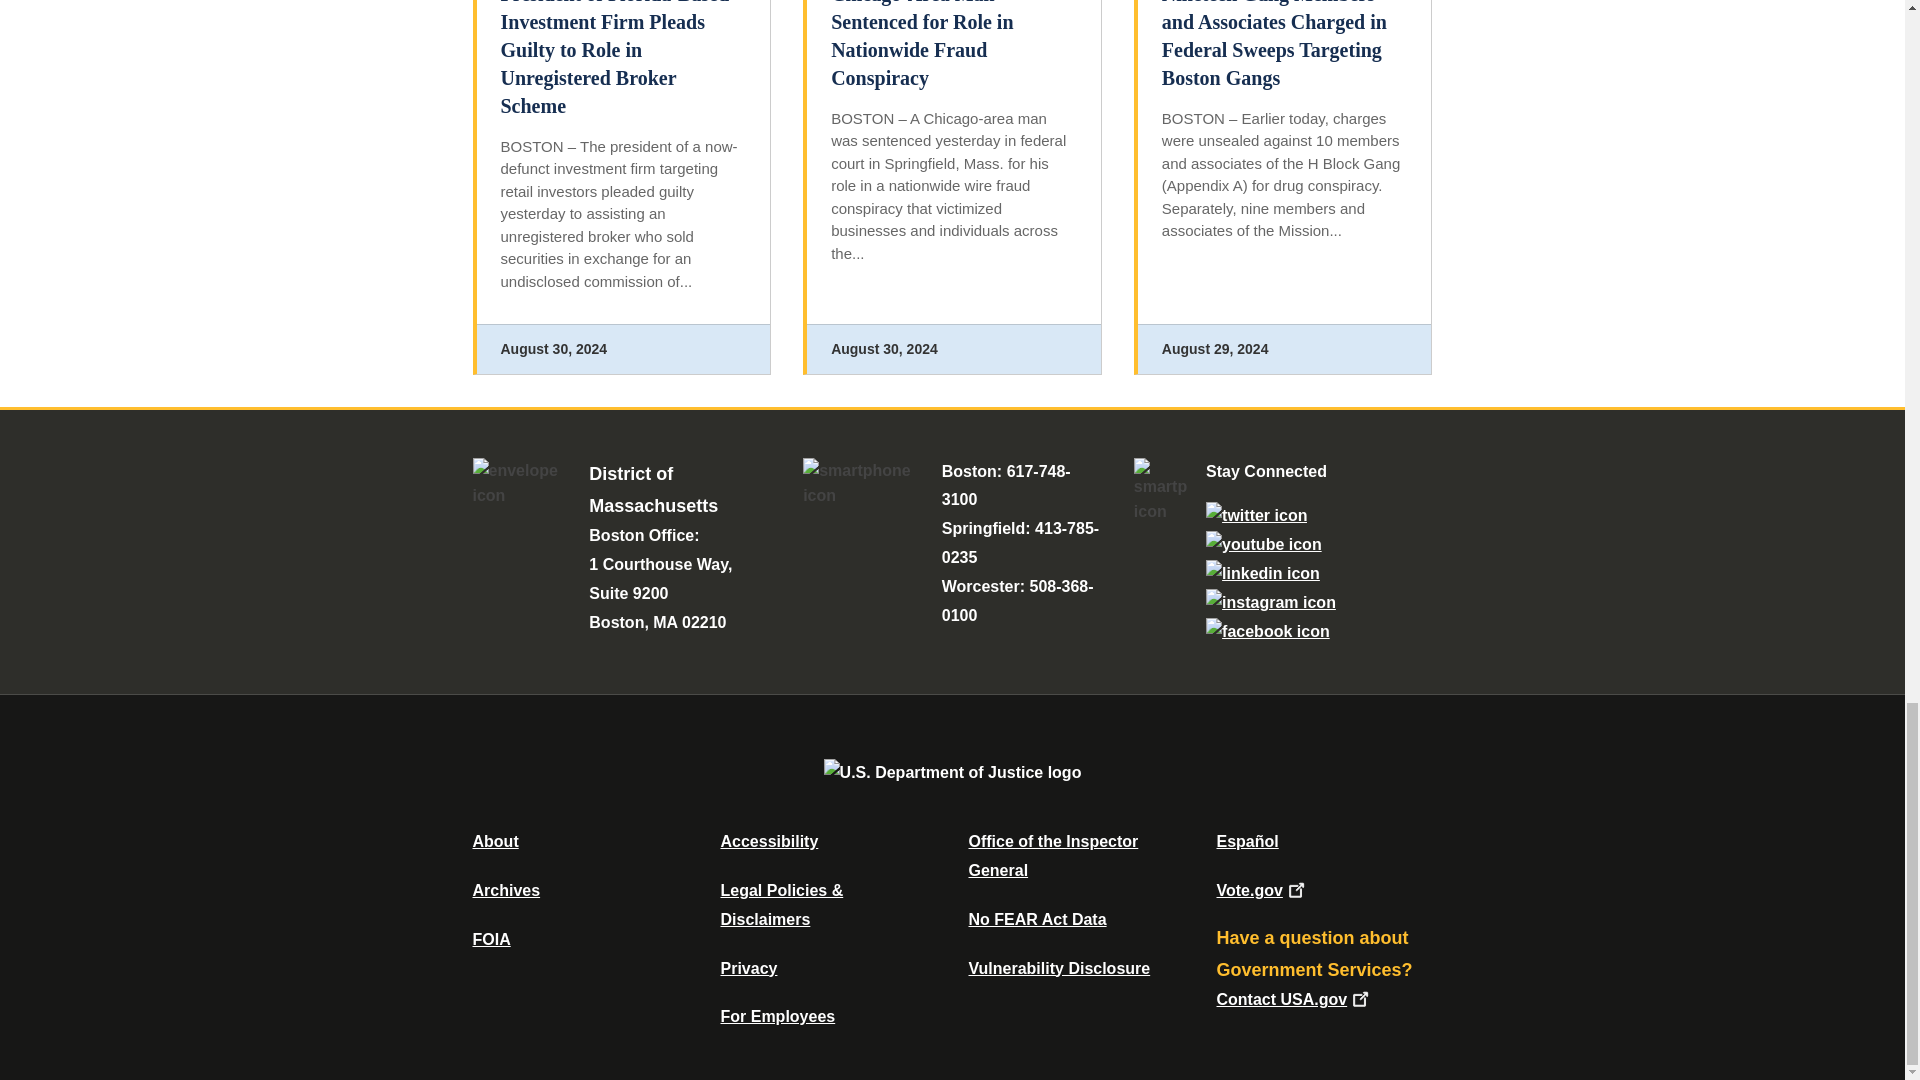 The image size is (1920, 1080). I want to click on About DOJ, so click(495, 840).